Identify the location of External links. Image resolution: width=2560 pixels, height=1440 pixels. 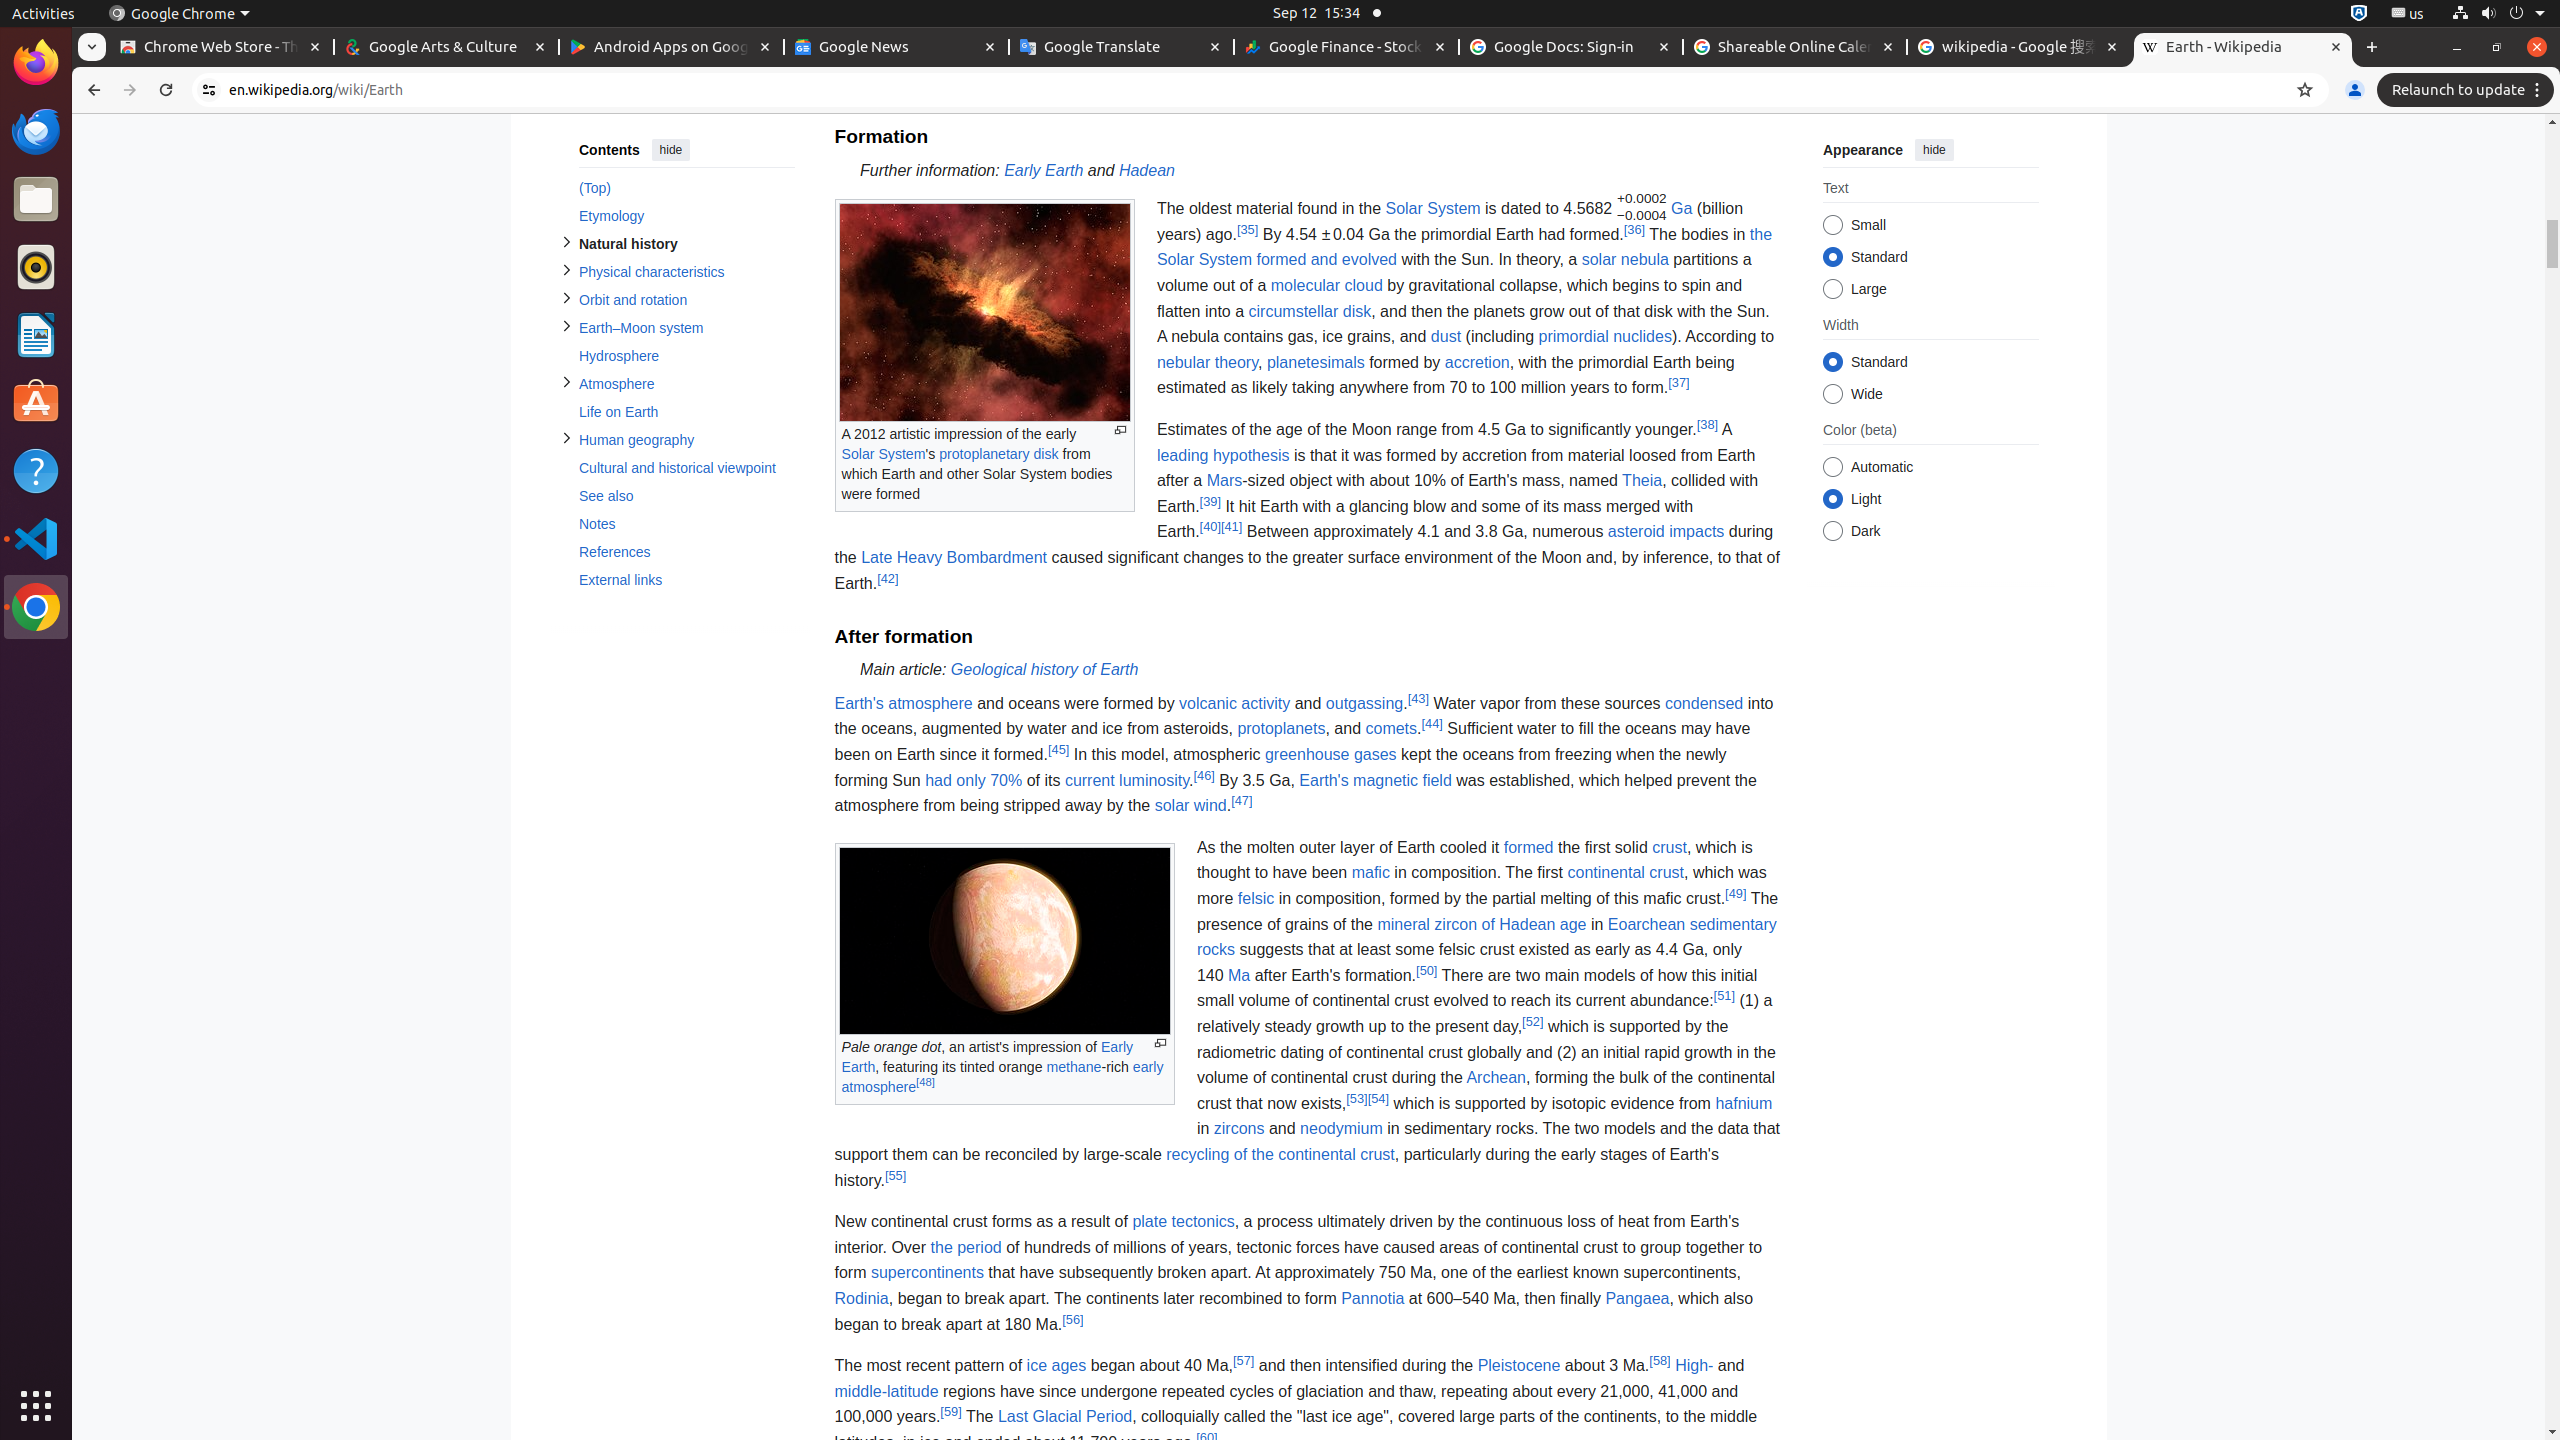
(686, 580).